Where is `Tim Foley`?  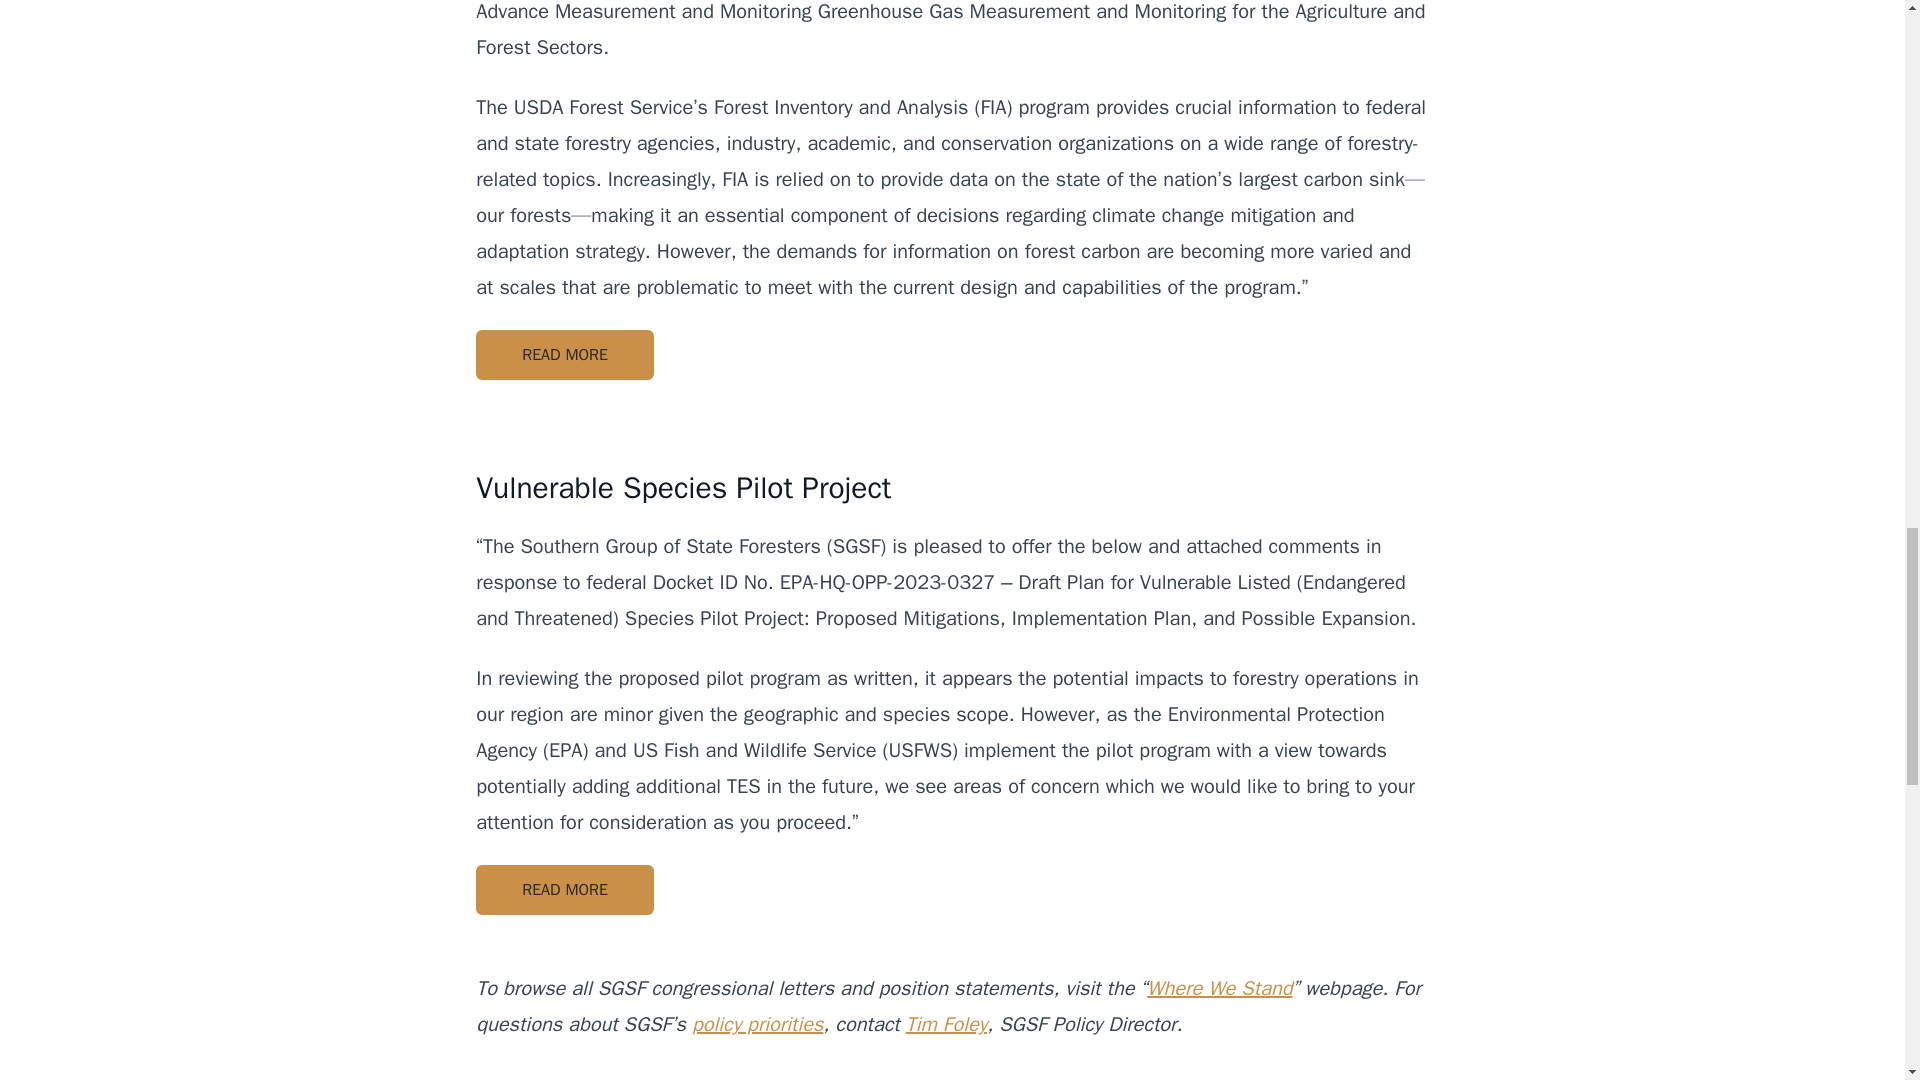 Tim Foley is located at coordinates (947, 1024).